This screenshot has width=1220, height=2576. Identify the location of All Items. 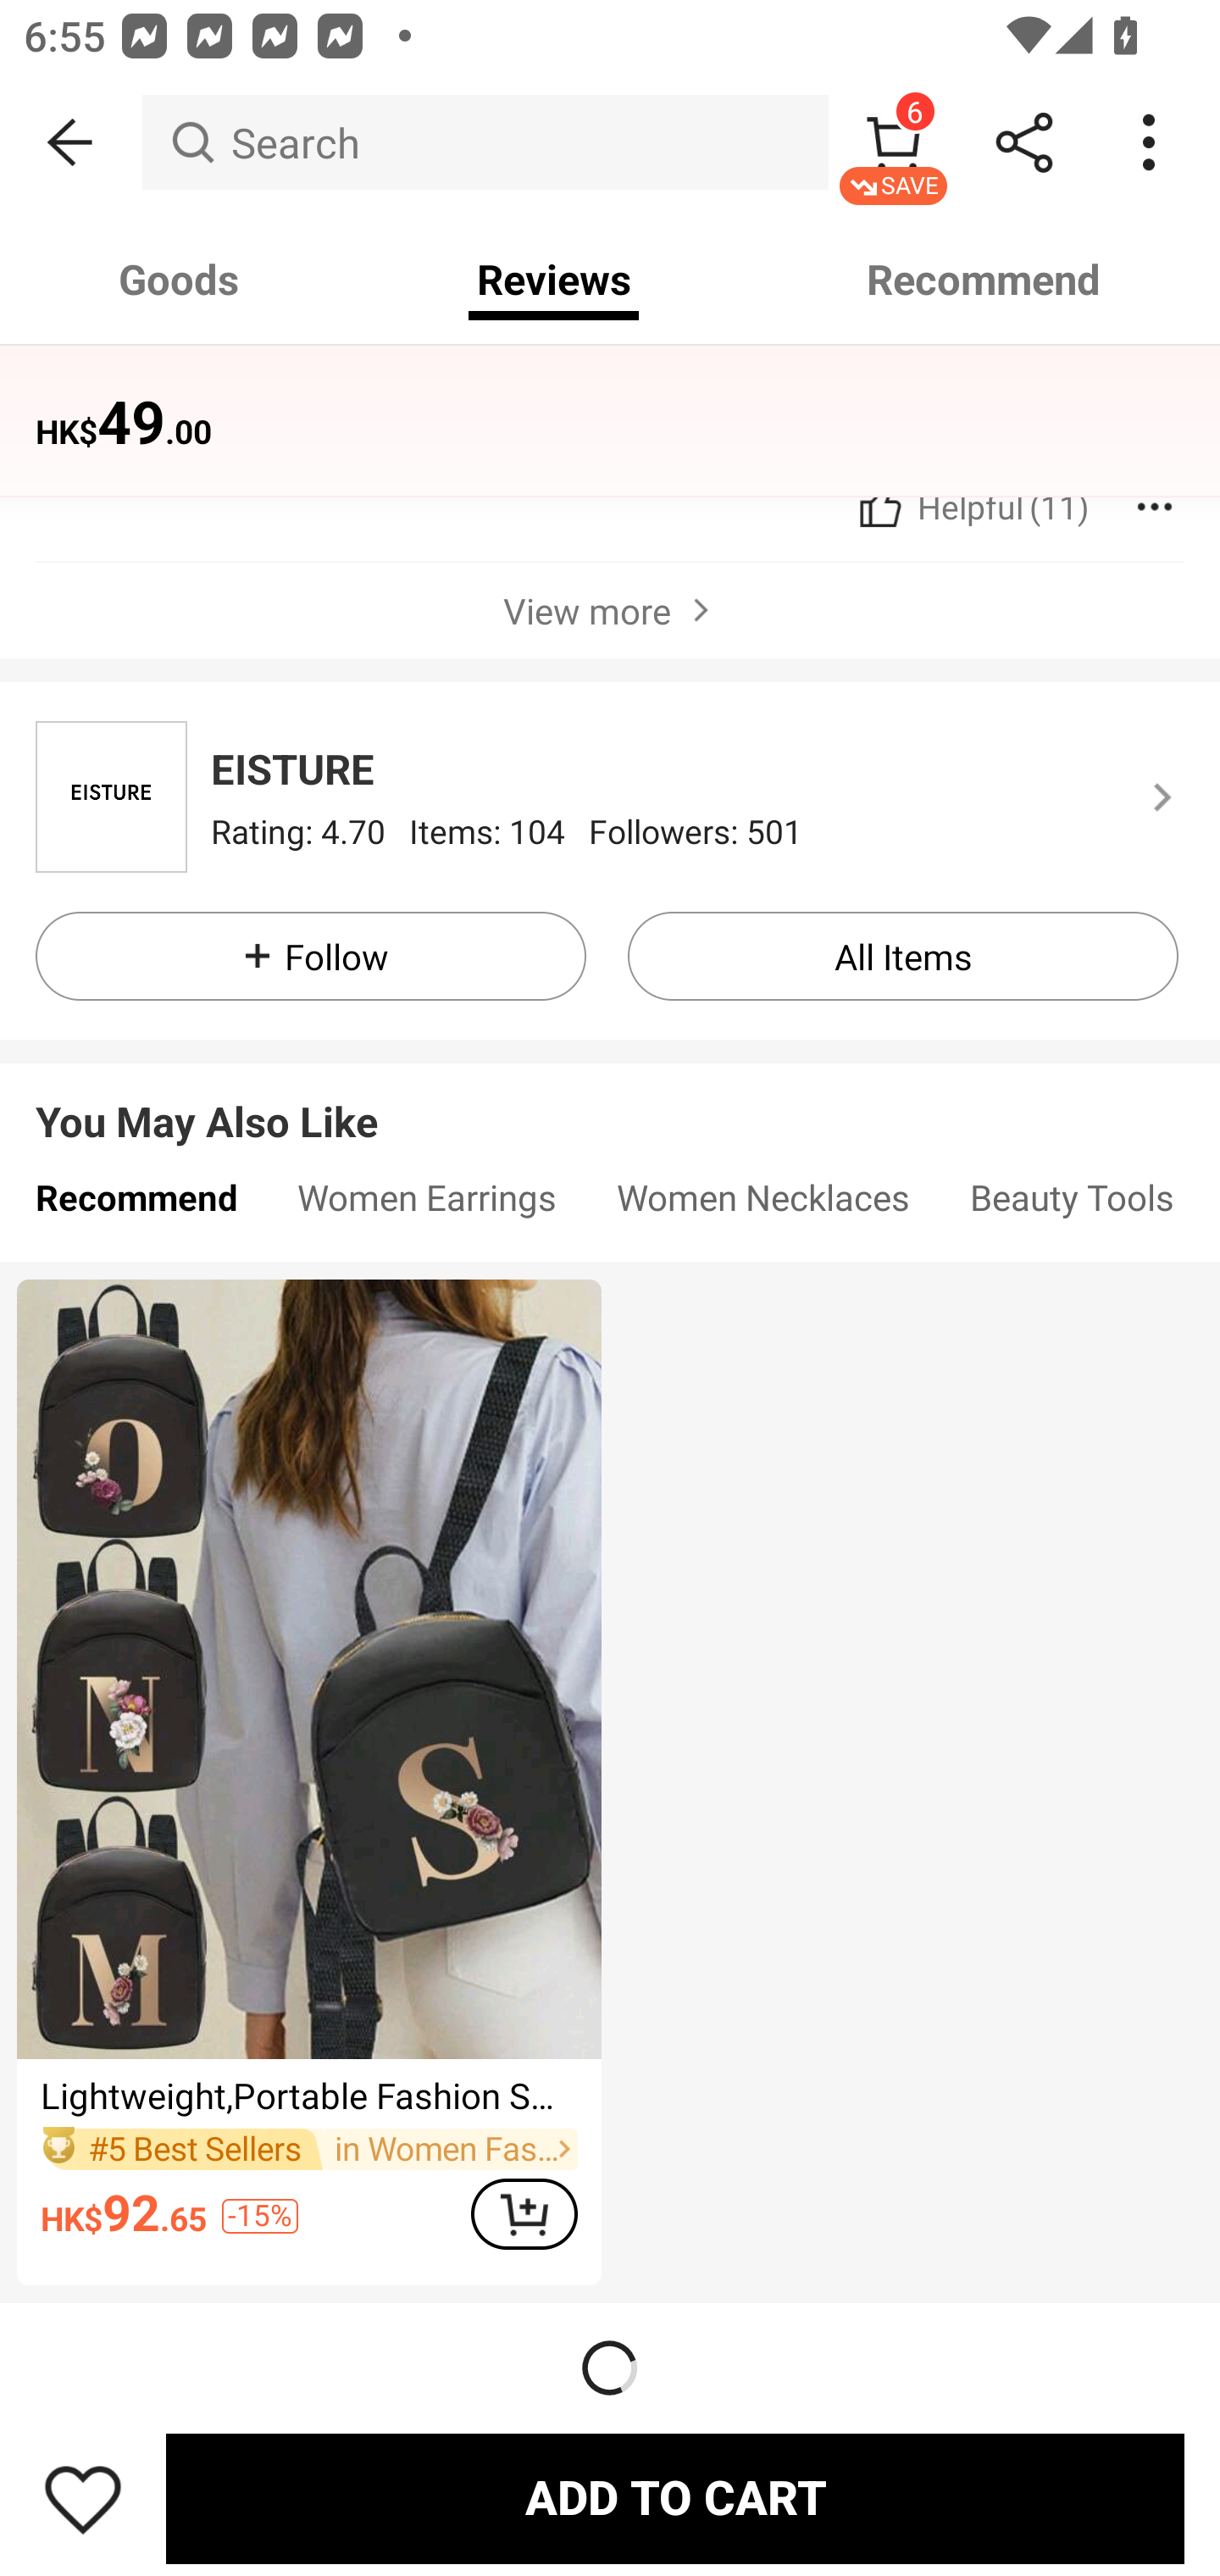
(903, 956).